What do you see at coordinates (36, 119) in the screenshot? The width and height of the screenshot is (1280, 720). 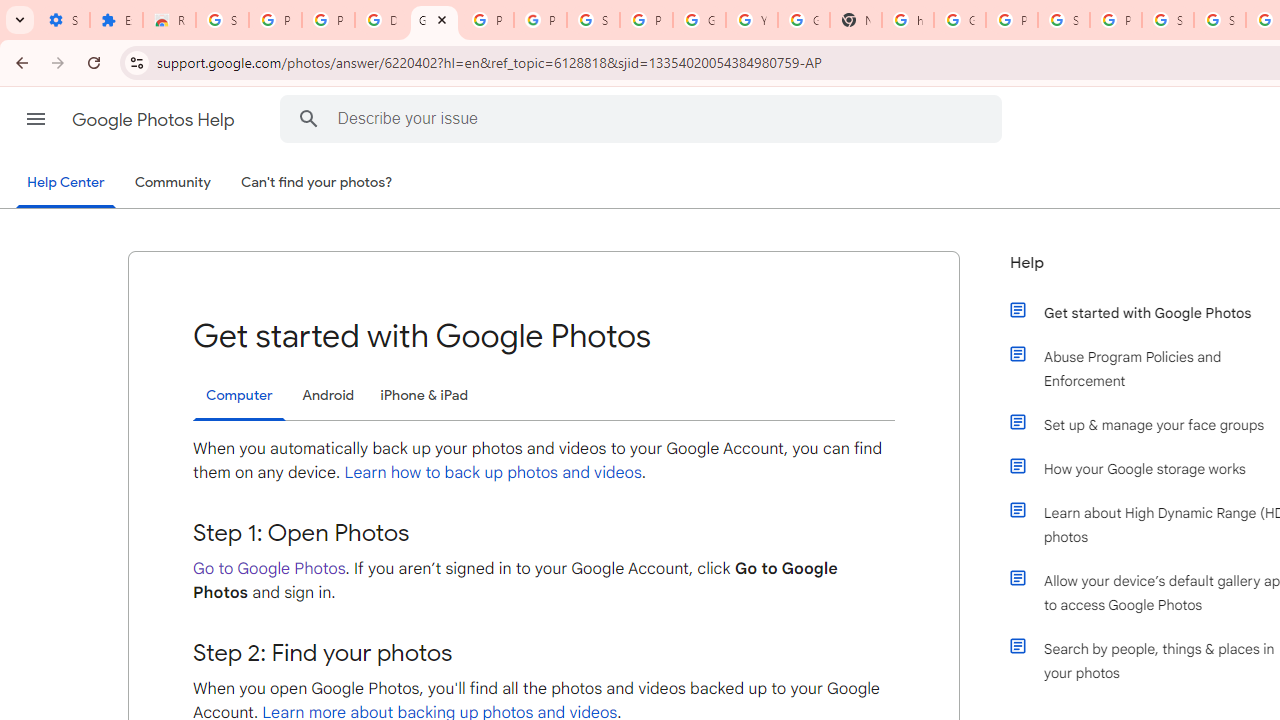 I see `Main menu` at bounding box center [36, 119].